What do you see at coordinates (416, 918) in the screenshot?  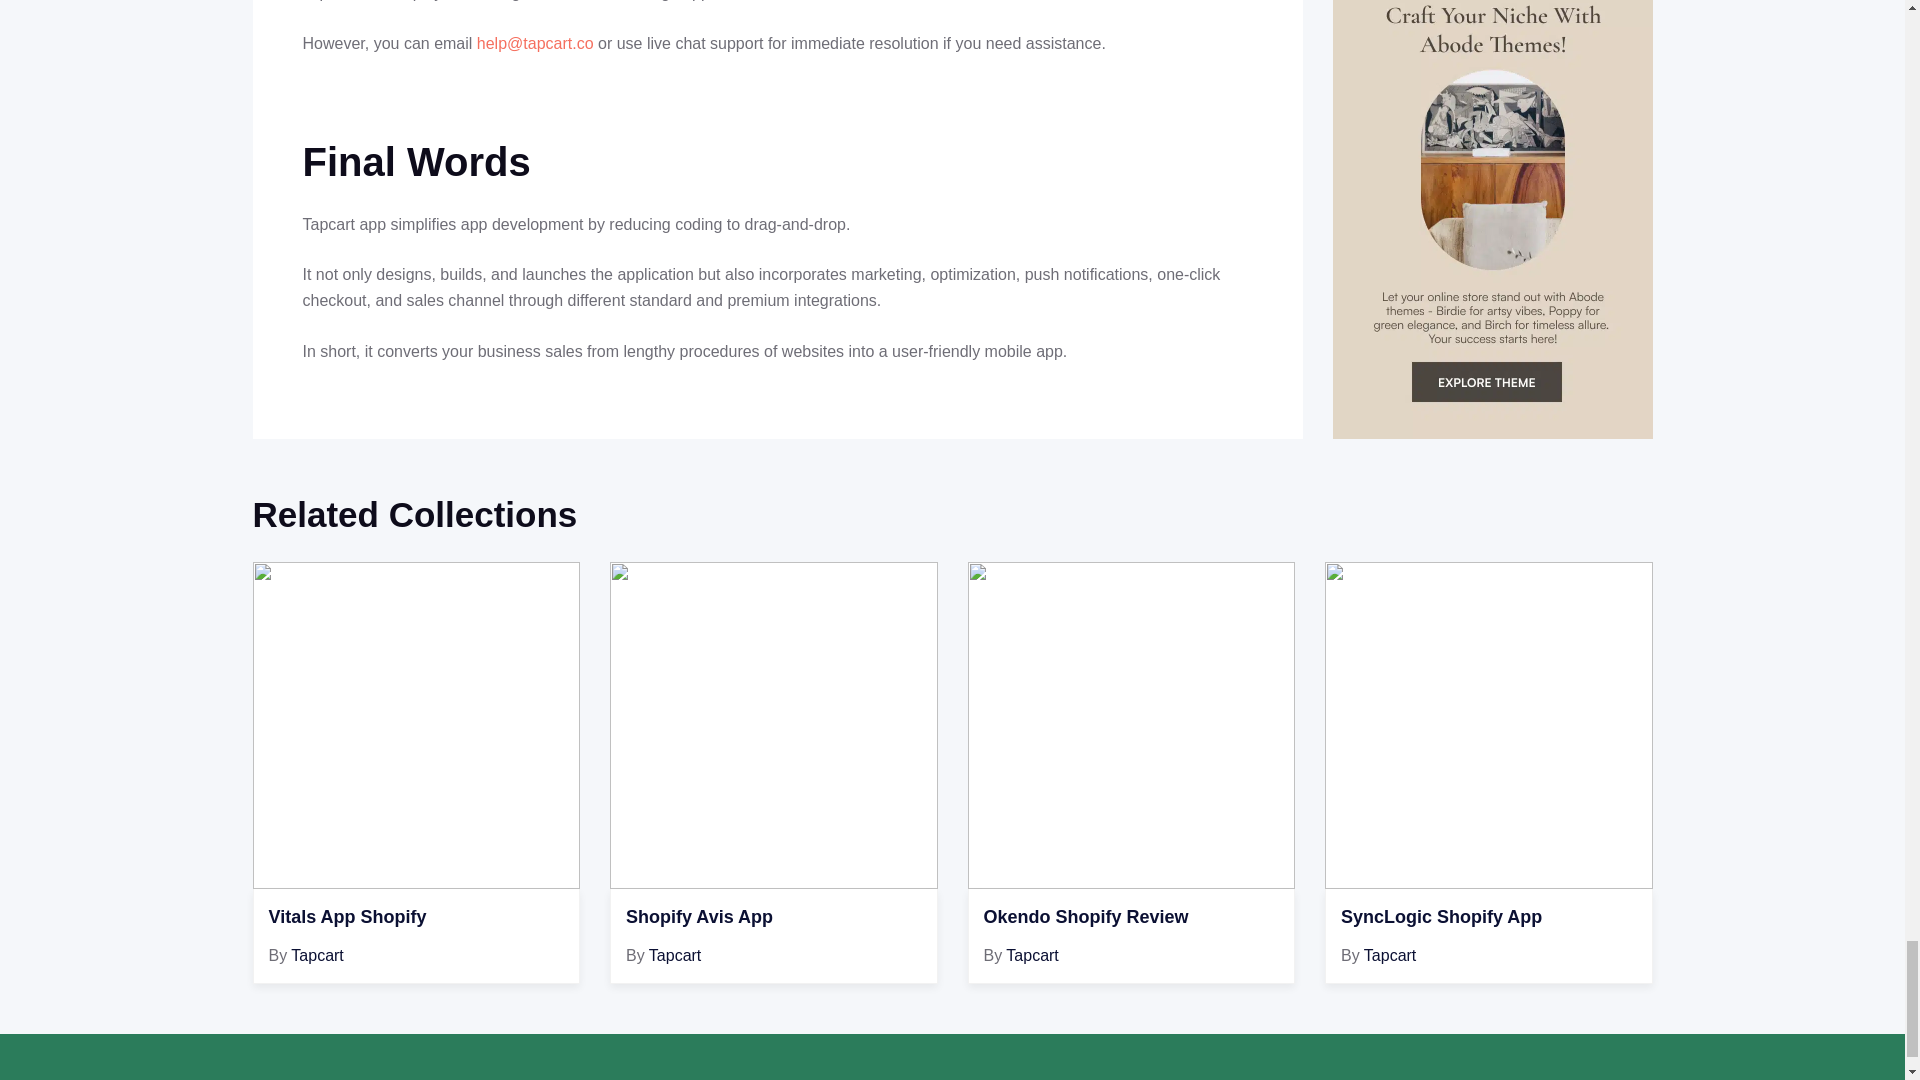 I see `Vitals App Shopify` at bounding box center [416, 918].